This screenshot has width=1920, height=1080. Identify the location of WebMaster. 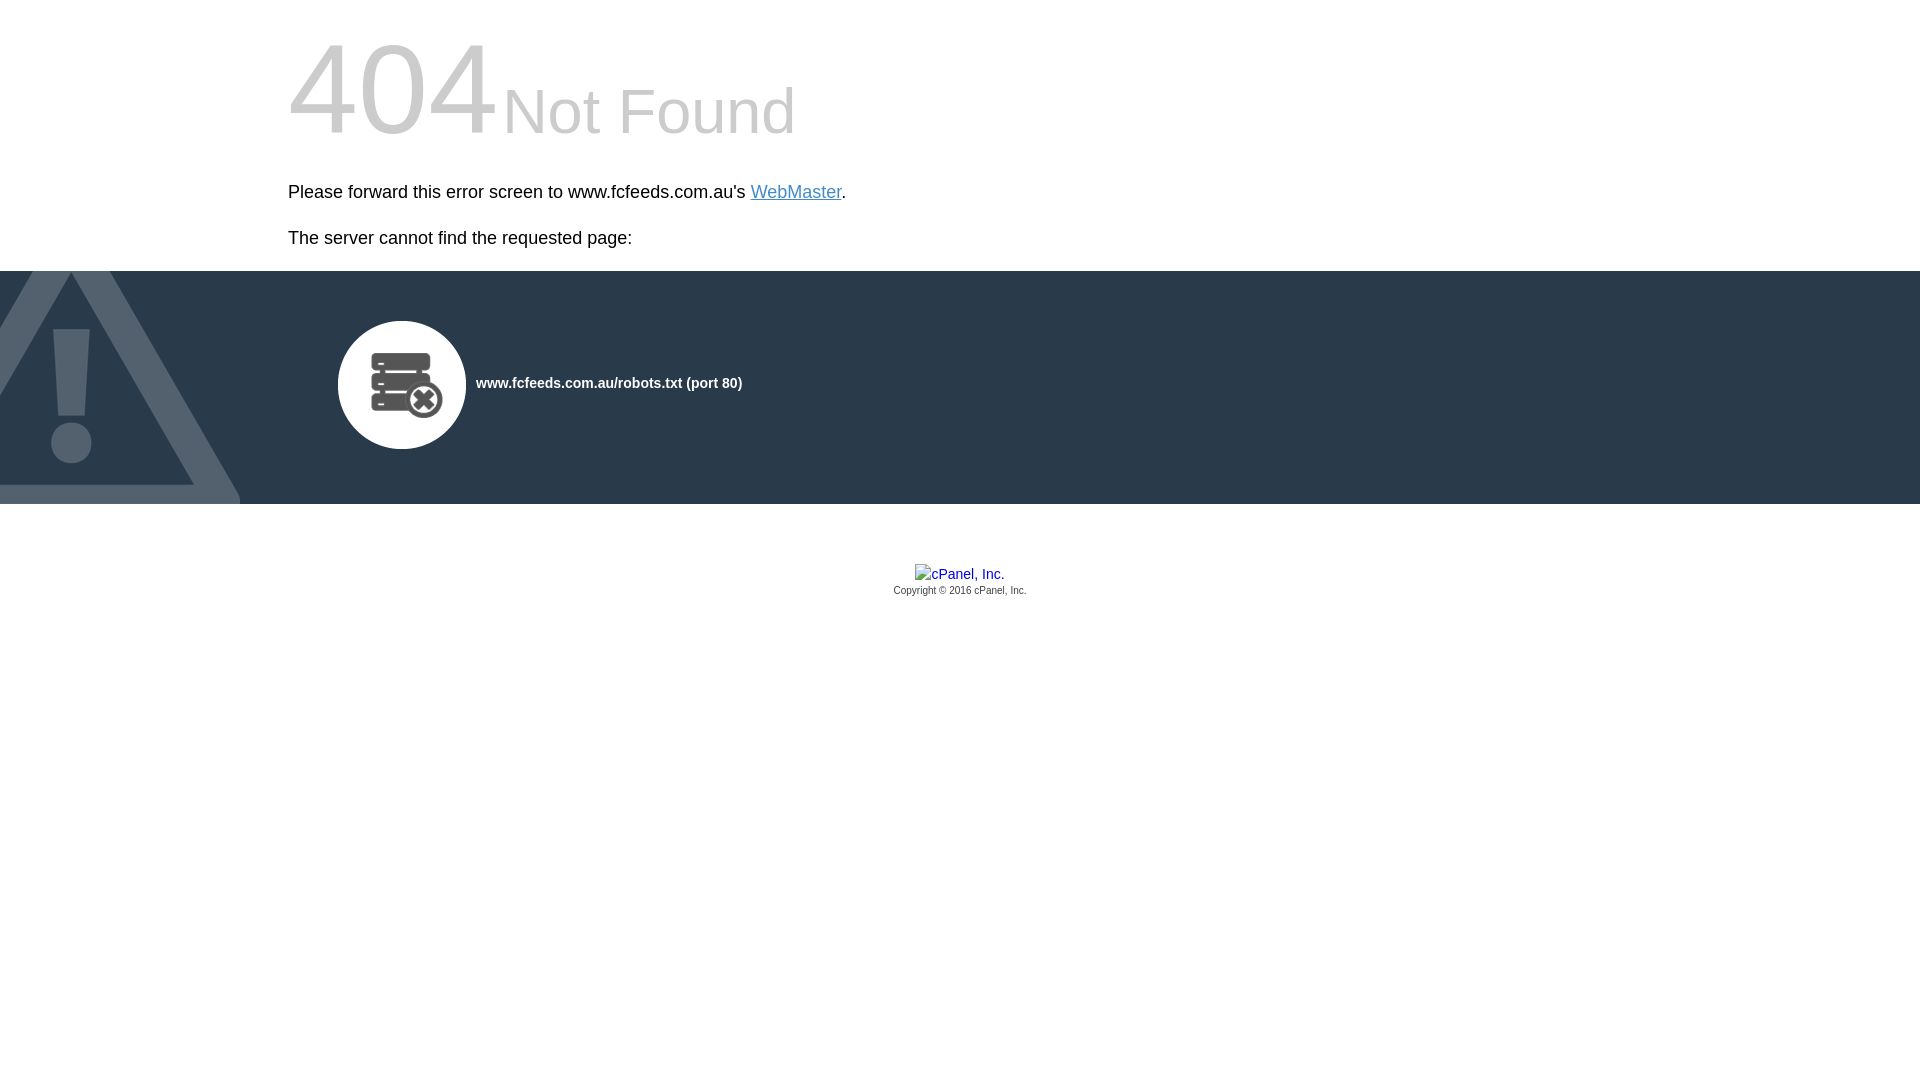
(796, 192).